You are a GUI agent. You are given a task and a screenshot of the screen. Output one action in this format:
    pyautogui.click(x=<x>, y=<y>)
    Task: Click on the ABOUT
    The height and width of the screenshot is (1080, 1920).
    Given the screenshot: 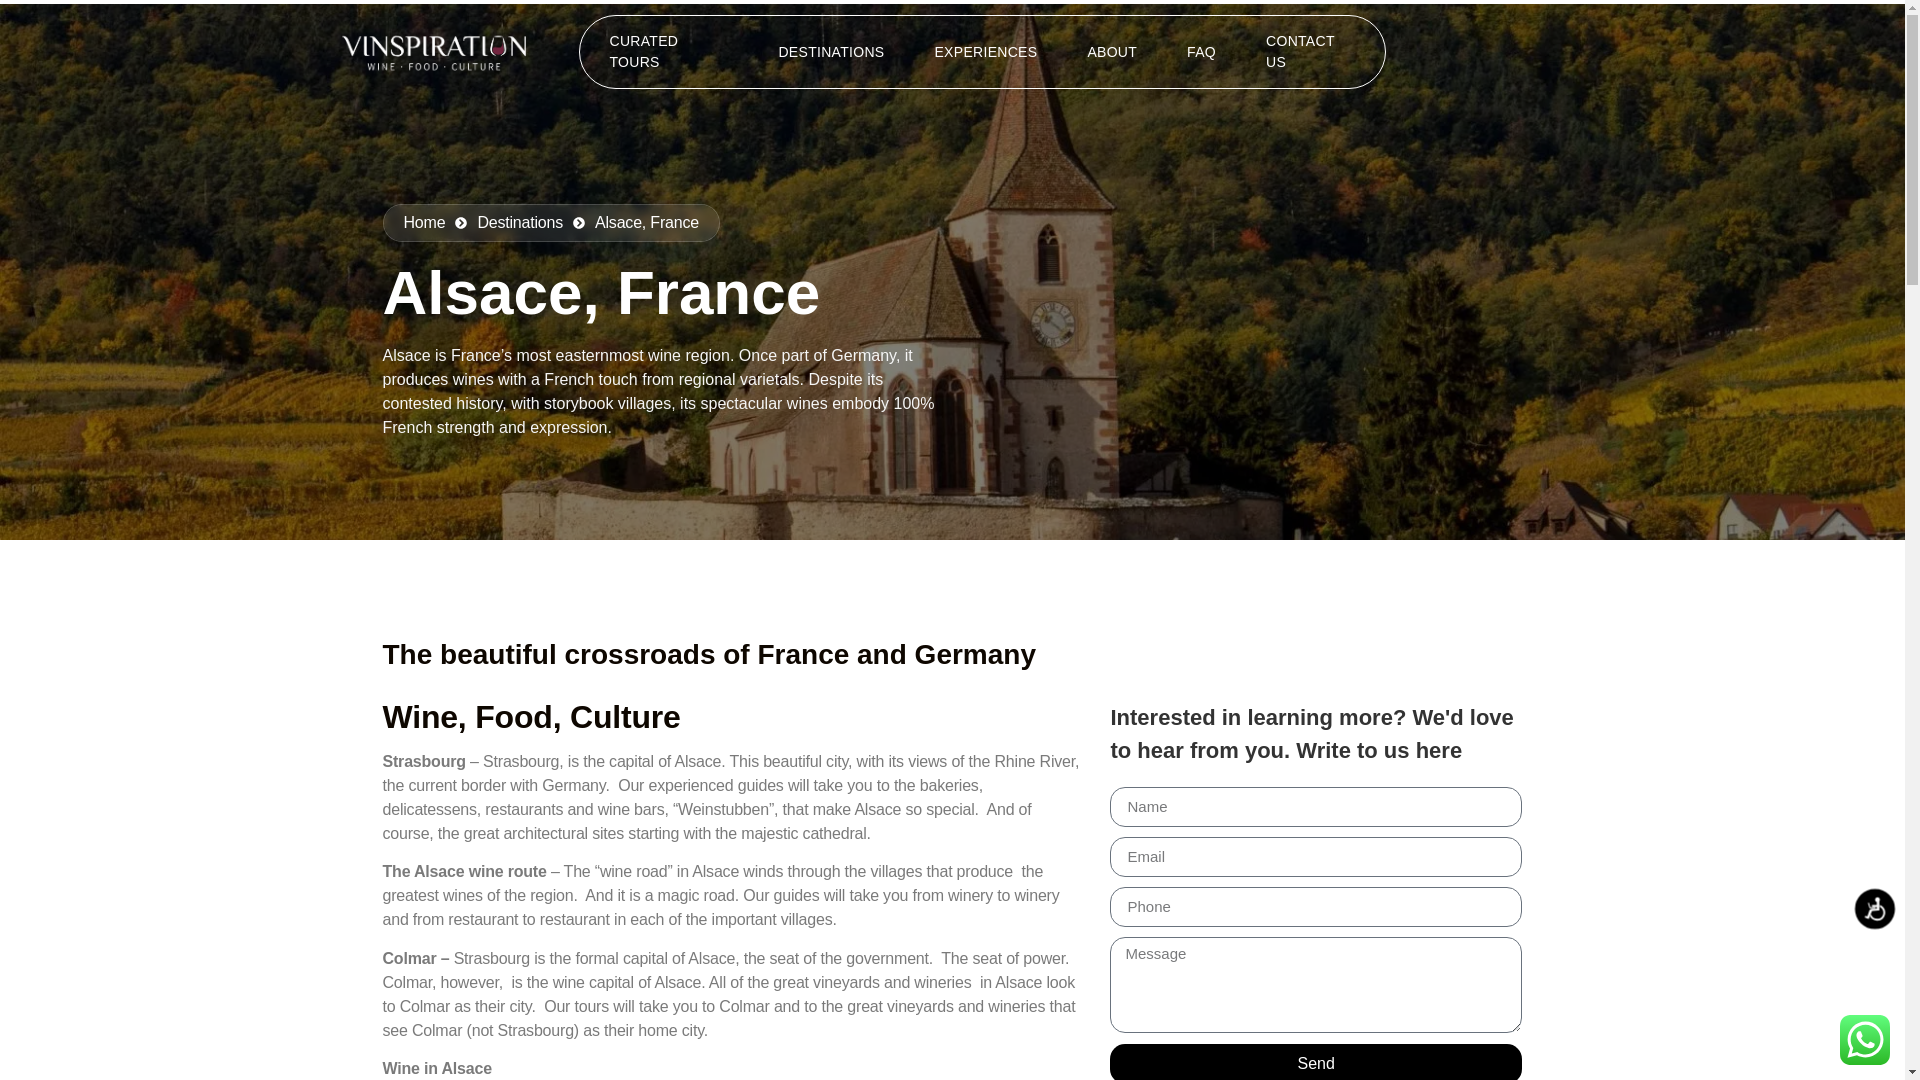 What is the action you would take?
    pyautogui.click(x=1112, y=51)
    